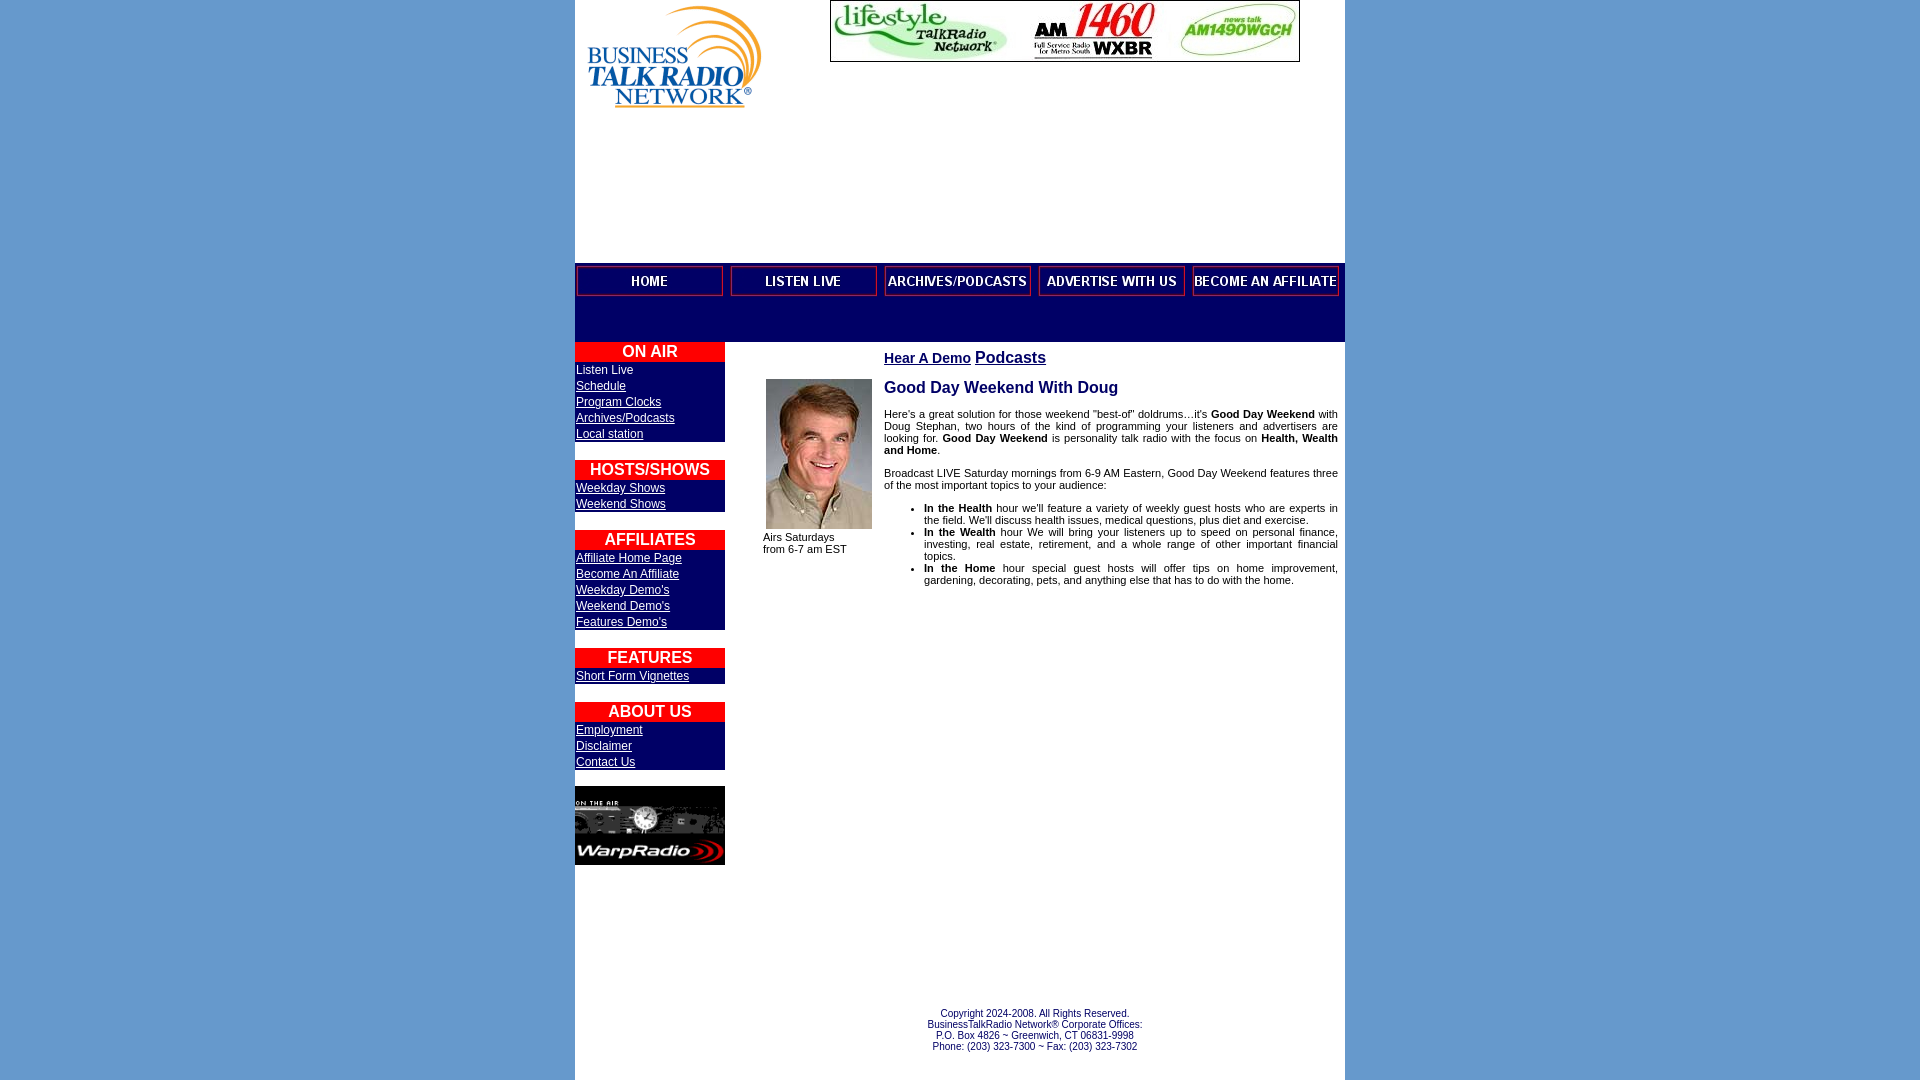 The height and width of the screenshot is (1080, 1920). Describe the element at coordinates (618, 402) in the screenshot. I see `Program Clocks` at that location.